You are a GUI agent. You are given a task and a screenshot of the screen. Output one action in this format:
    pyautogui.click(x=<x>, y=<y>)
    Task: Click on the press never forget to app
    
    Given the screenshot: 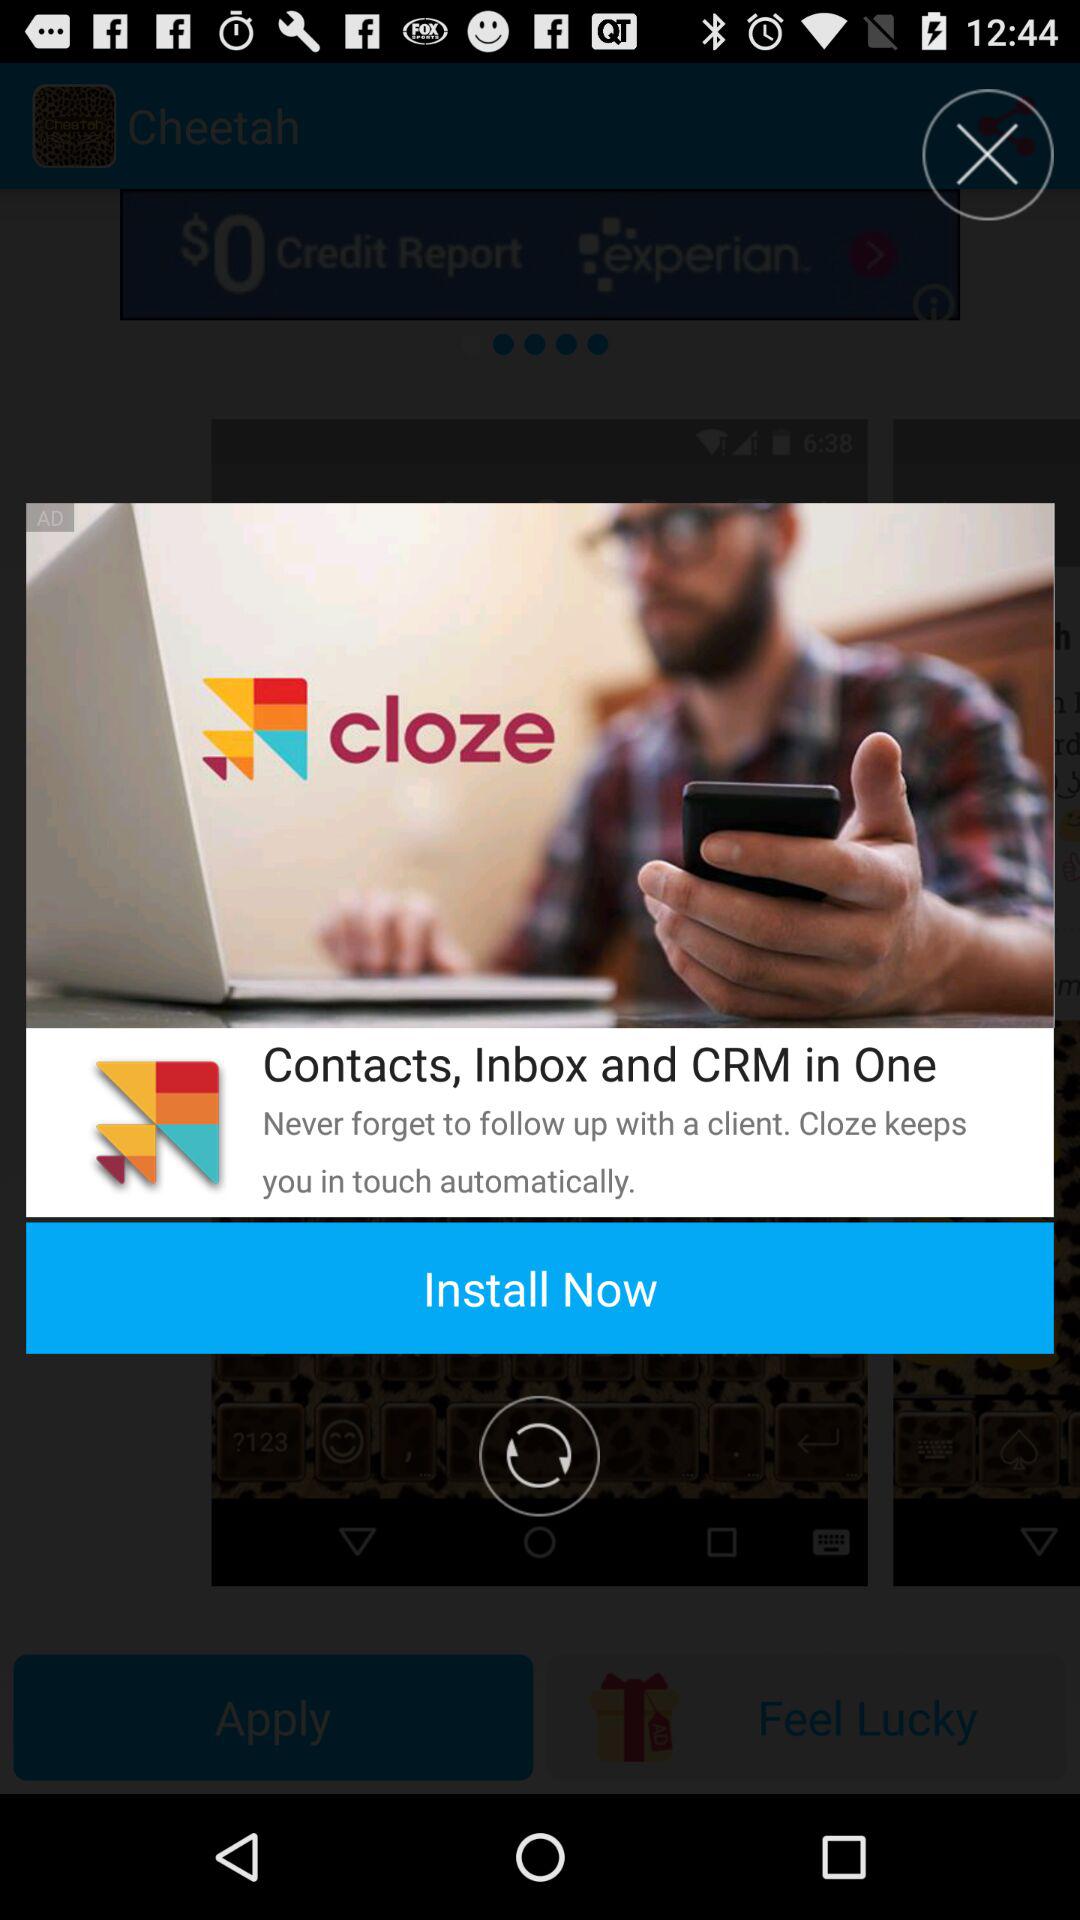 What is the action you would take?
    pyautogui.click(x=632, y=1150)
    